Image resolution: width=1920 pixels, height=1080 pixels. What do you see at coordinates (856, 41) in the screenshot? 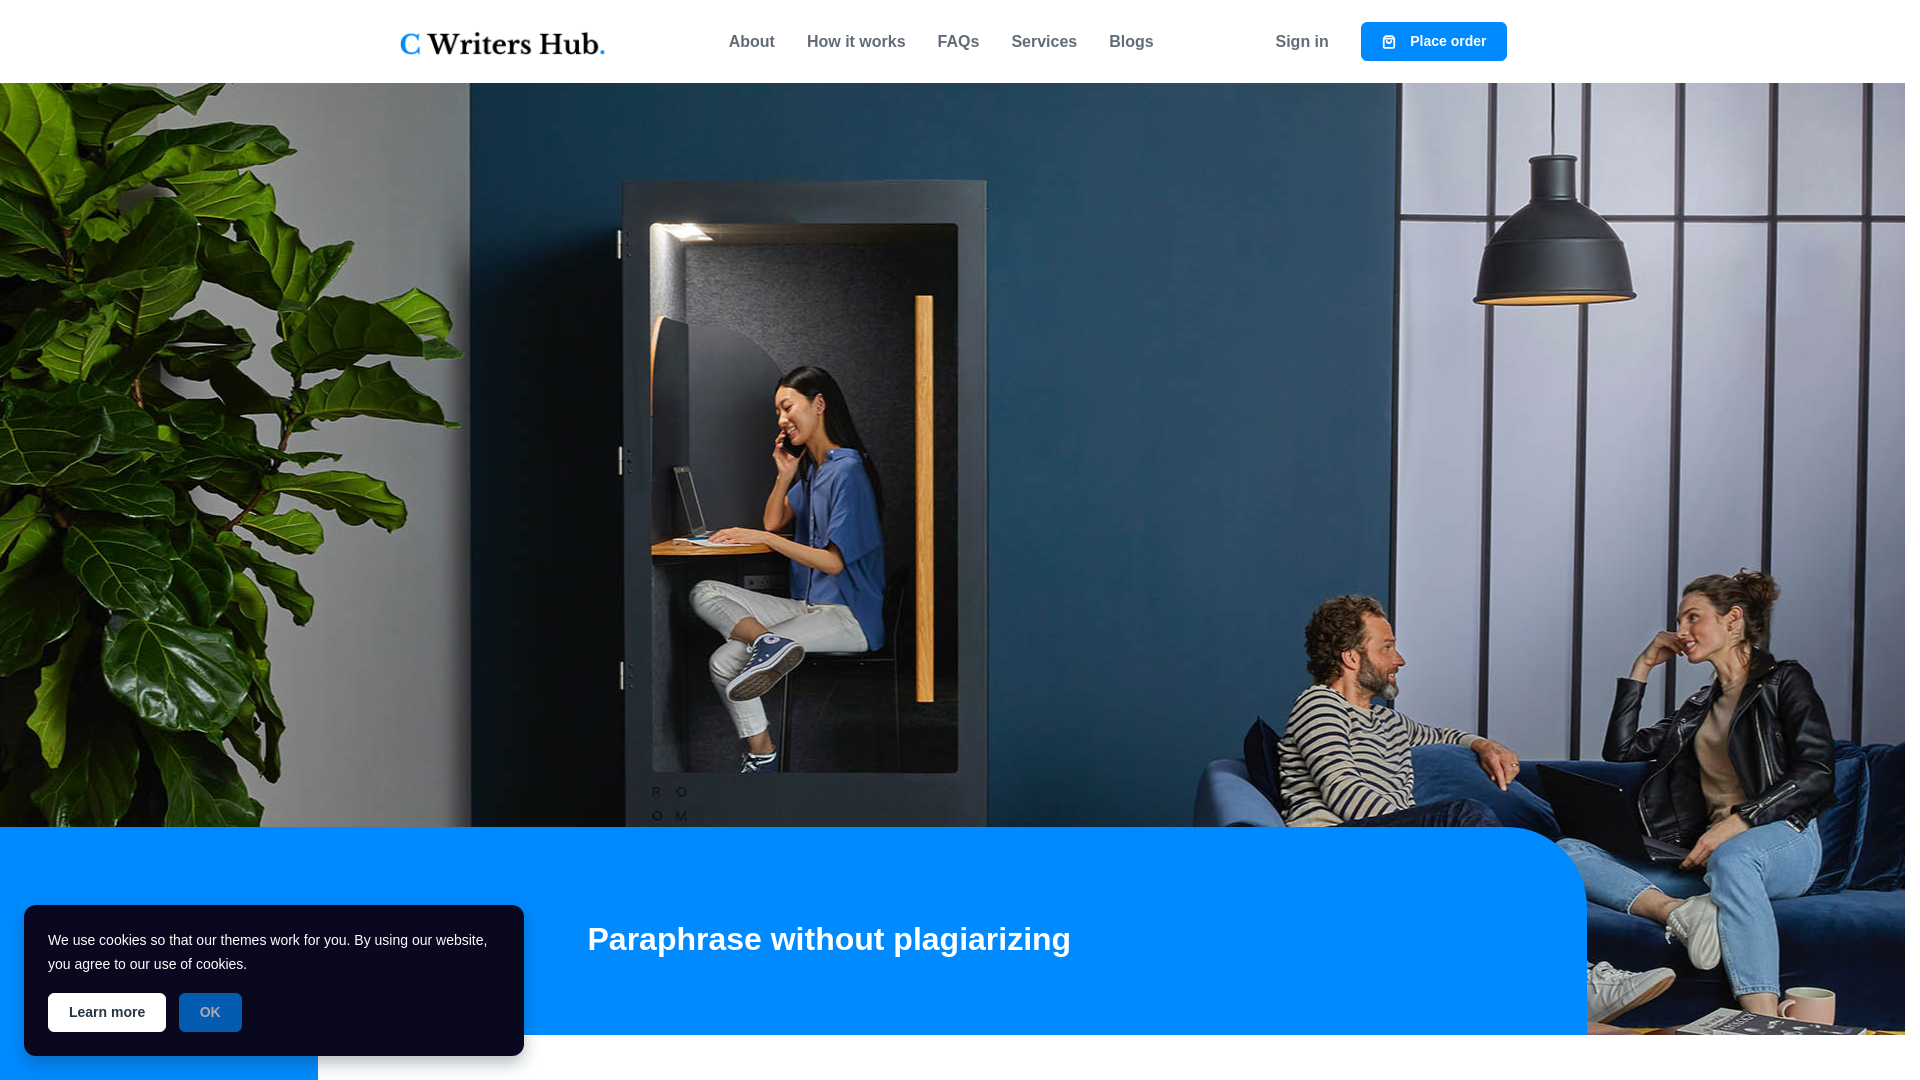
I see `How it works` at bounding box center [856, 41].